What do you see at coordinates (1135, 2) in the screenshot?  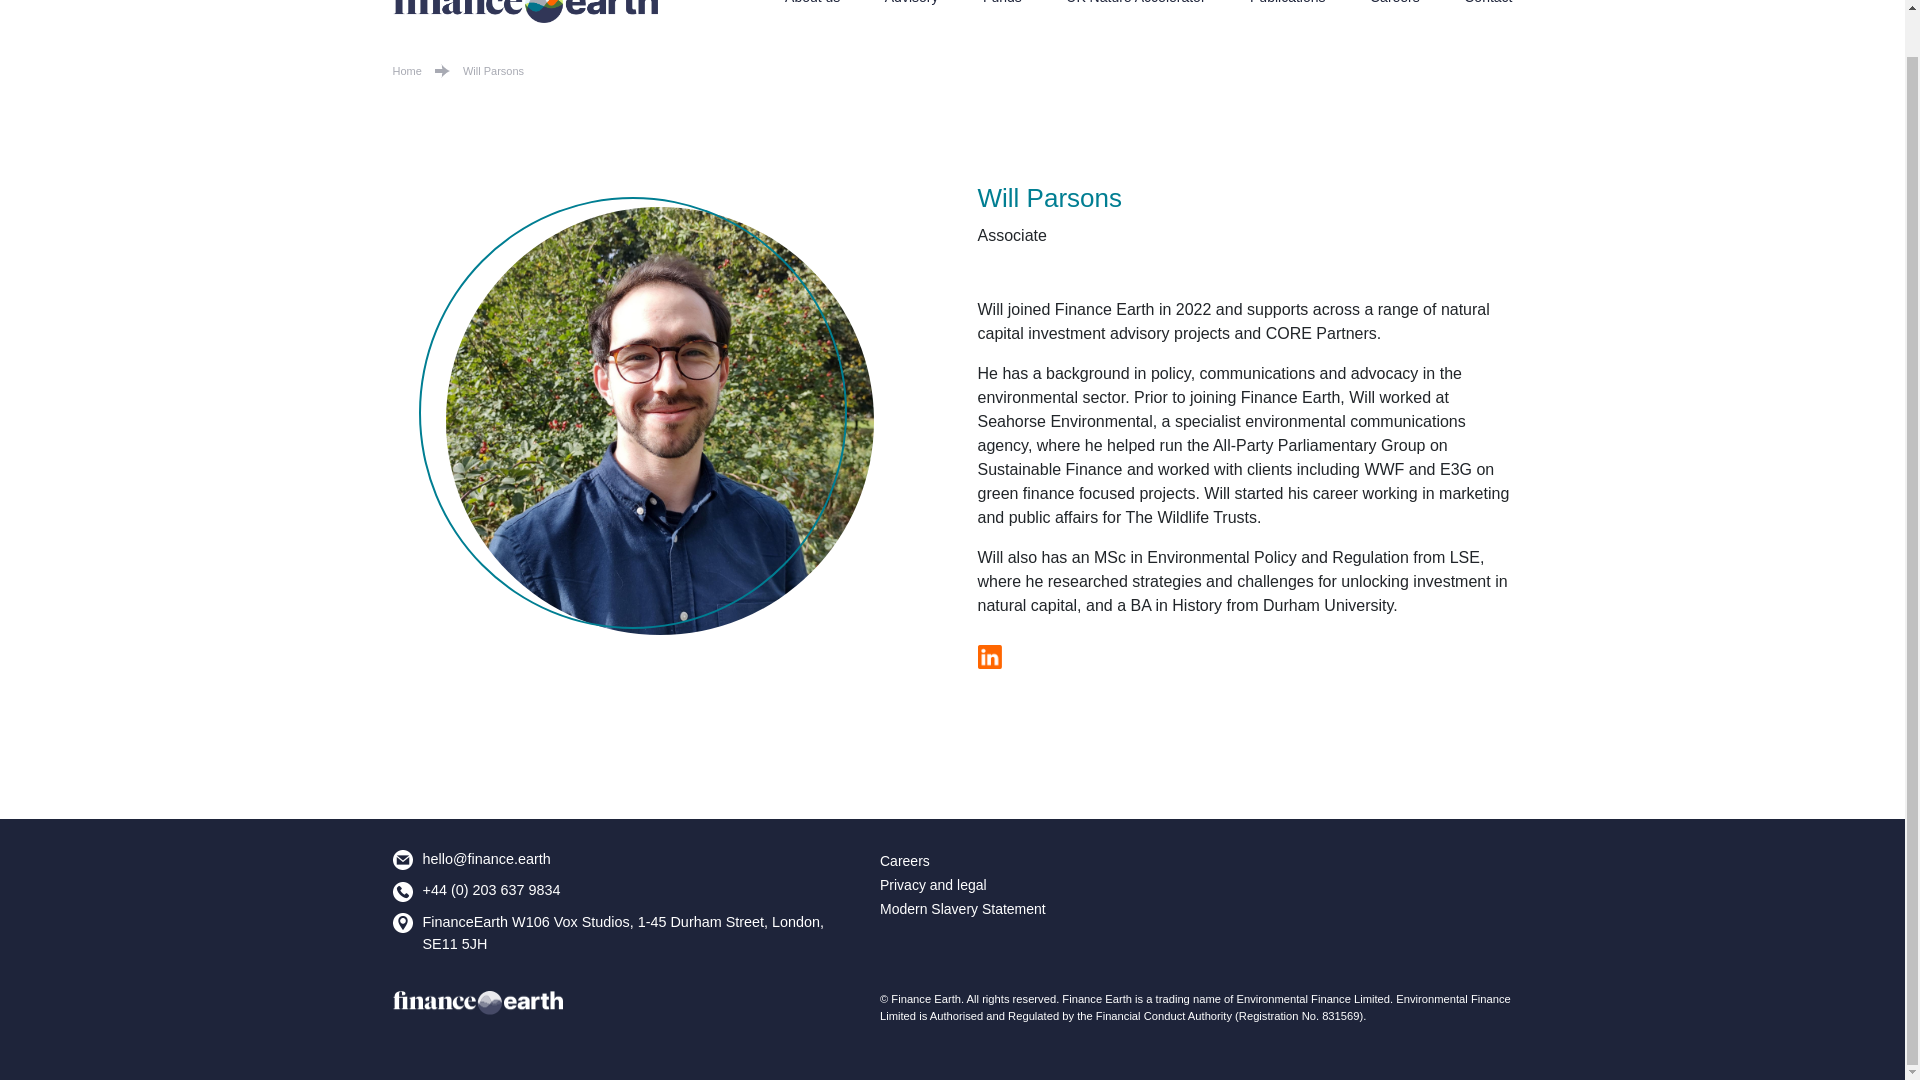 I see `UK Nature Accelerator` at bounding box center [1135, 2].